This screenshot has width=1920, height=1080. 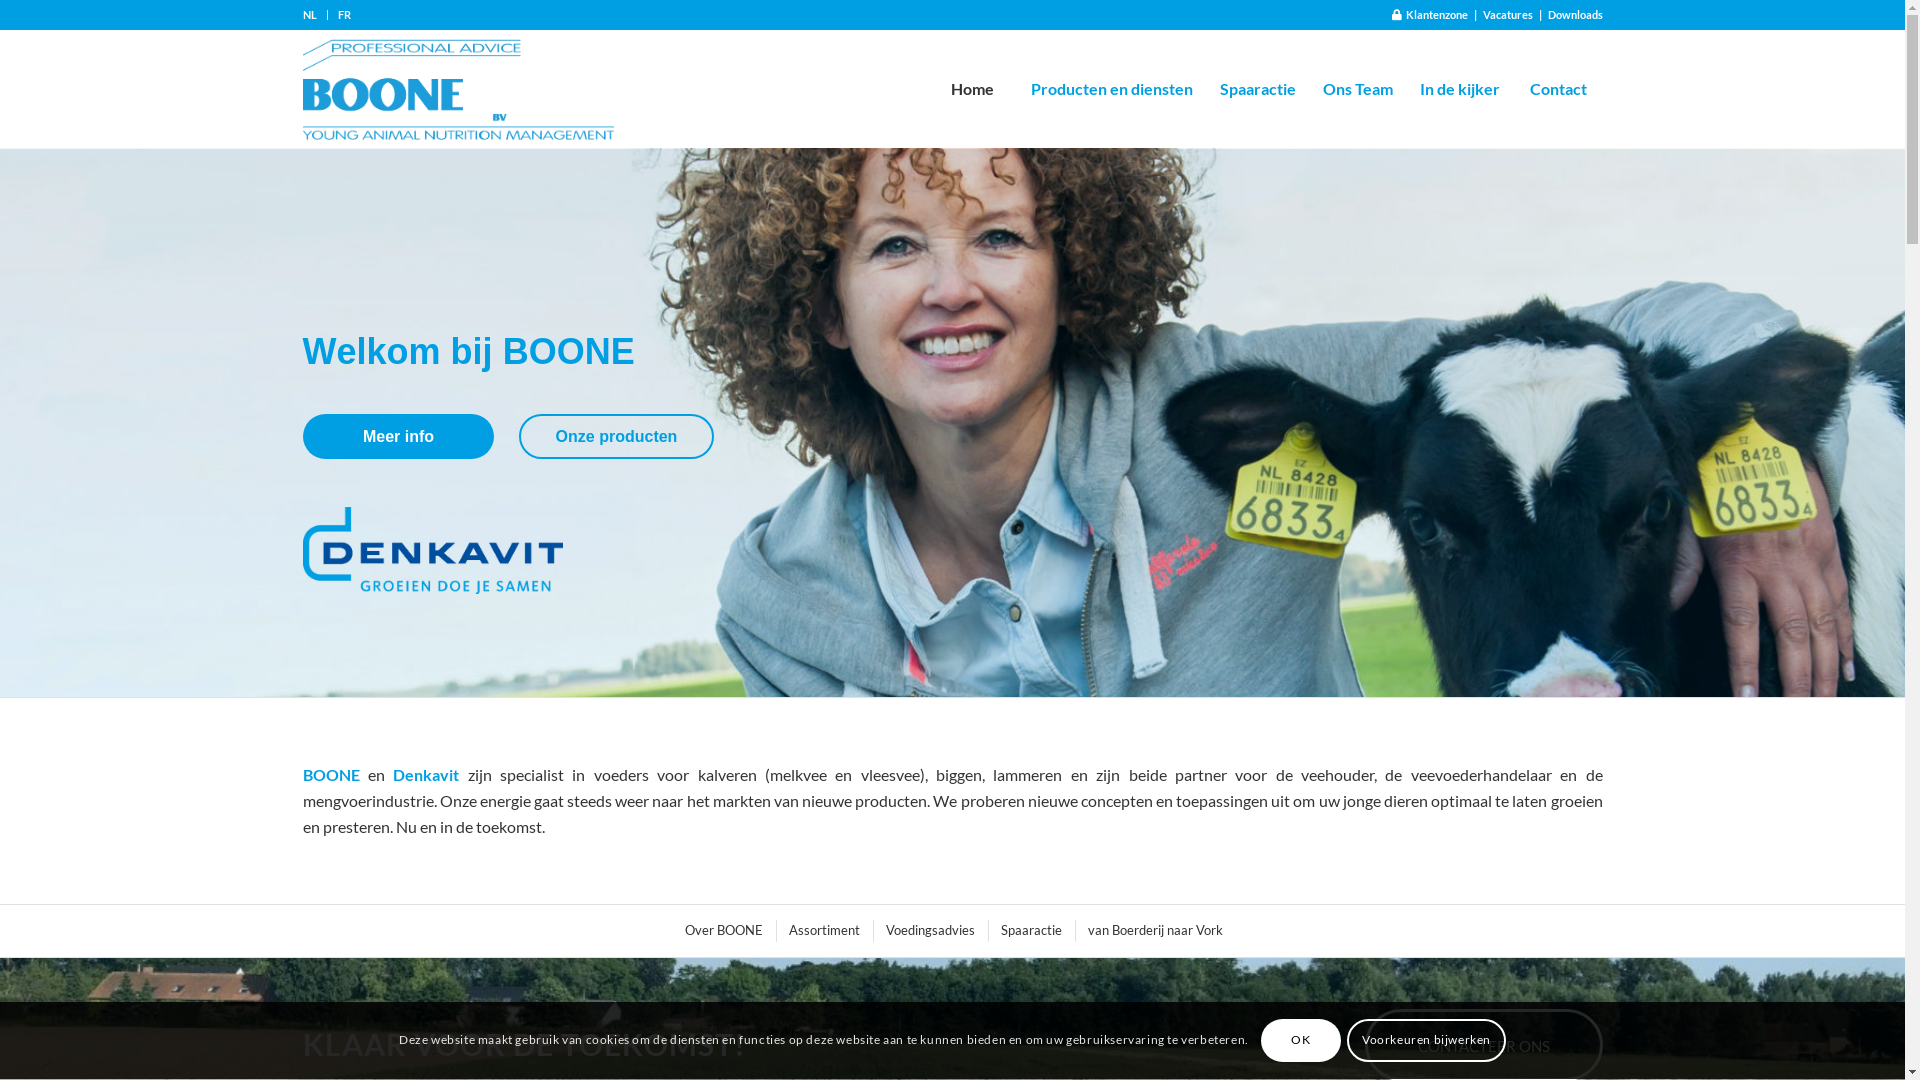 What do you see at coordinates (1030, 930) in the screenshot?
I see `Spaaractie` at bounding box center [1030, 930].